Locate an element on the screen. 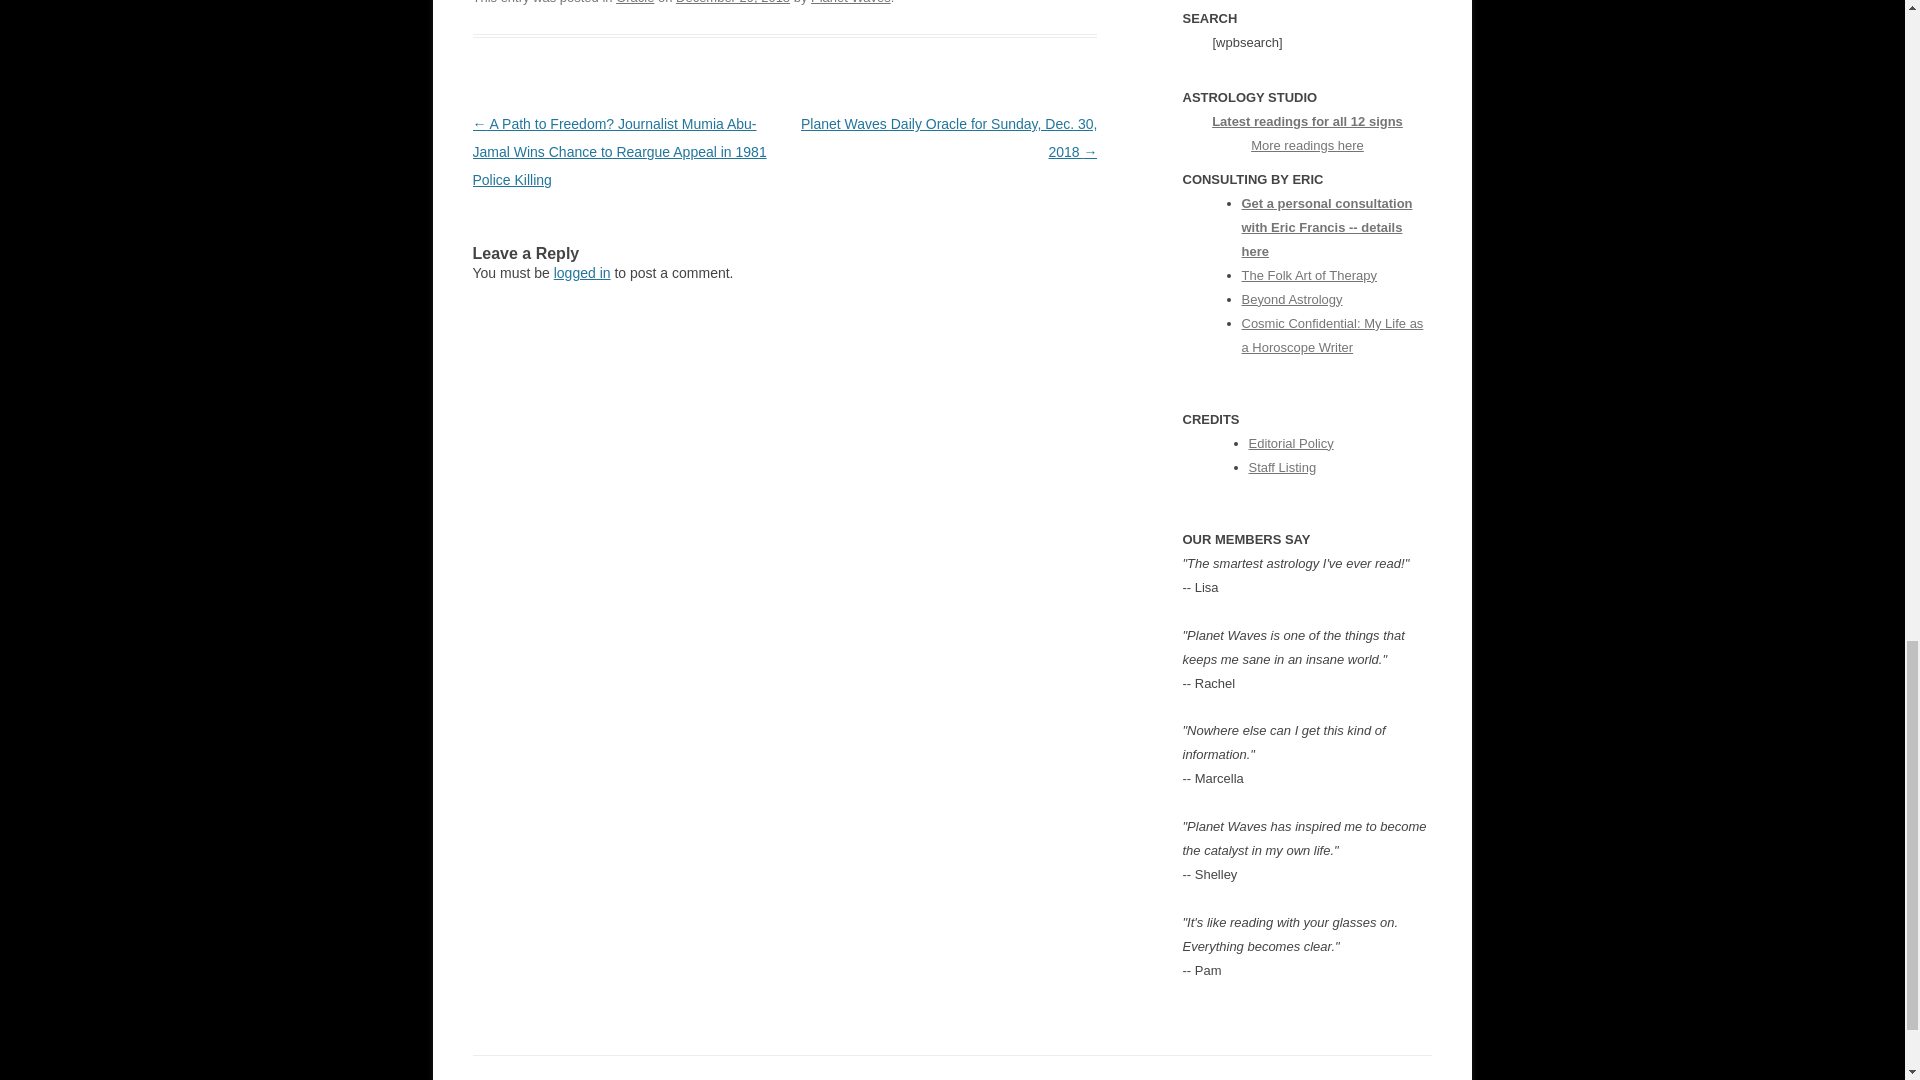 Image resolution: width=1920 pixels, height=1080 pixels. 12:00 am is located at coordinates (732, 2).